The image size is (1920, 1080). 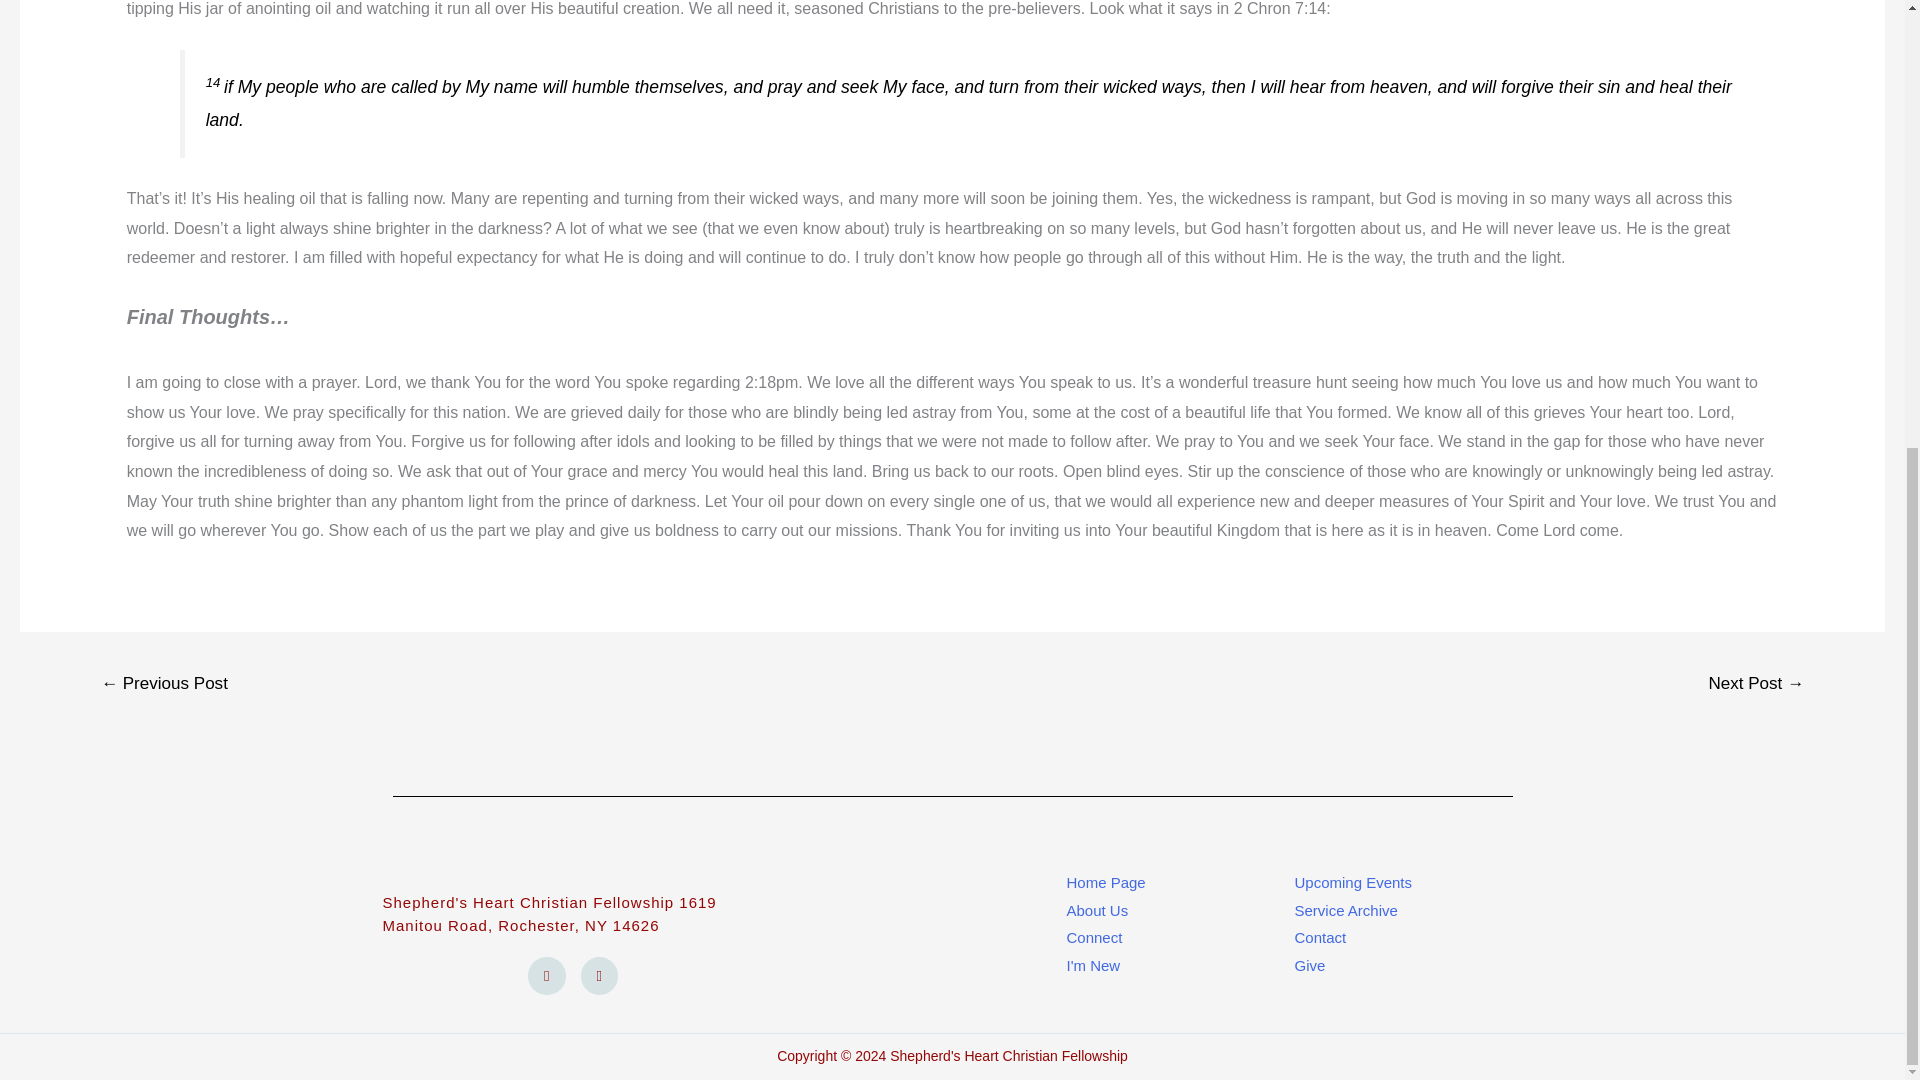 What do you see at coordinates (1394, 938) in the screenshot?
I see `Contact` at bounding box center [1394, 938].